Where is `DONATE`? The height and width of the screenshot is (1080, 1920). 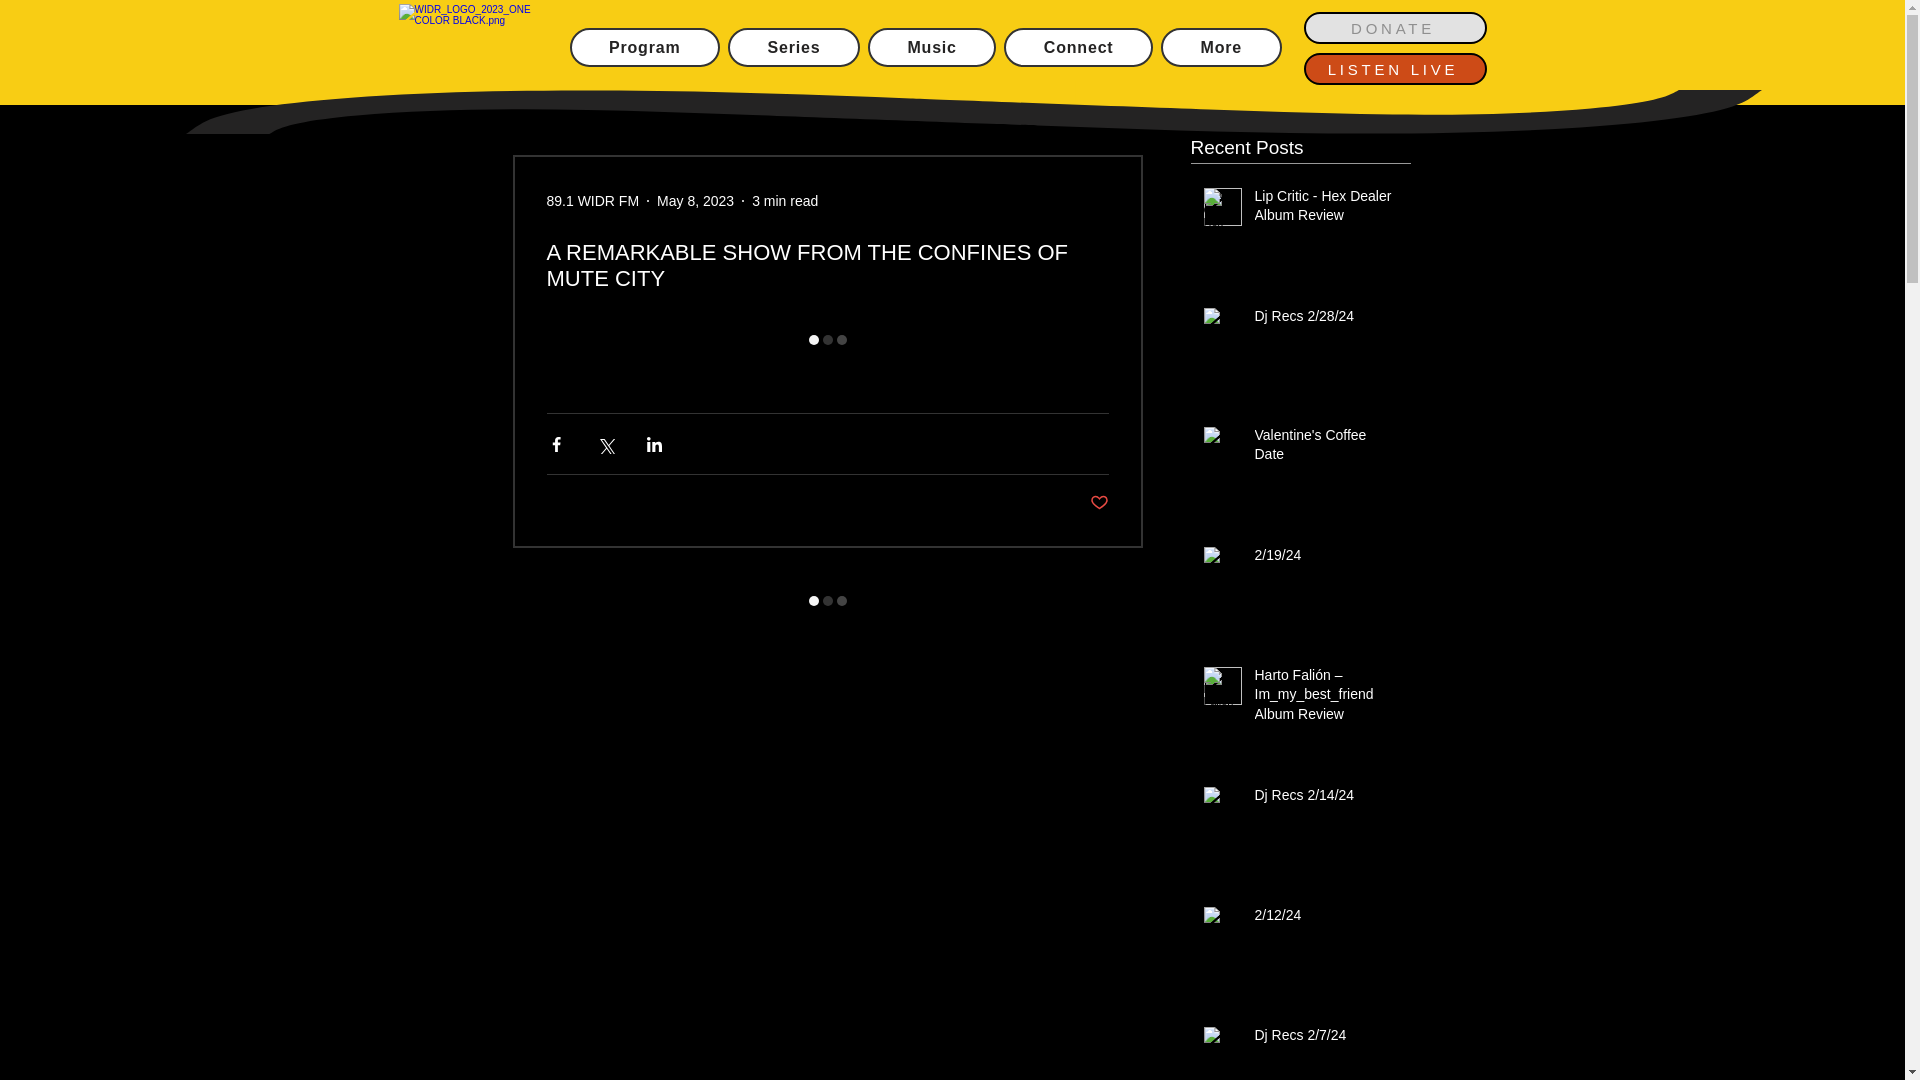
DONATE is located at coordinates (1394, 28).